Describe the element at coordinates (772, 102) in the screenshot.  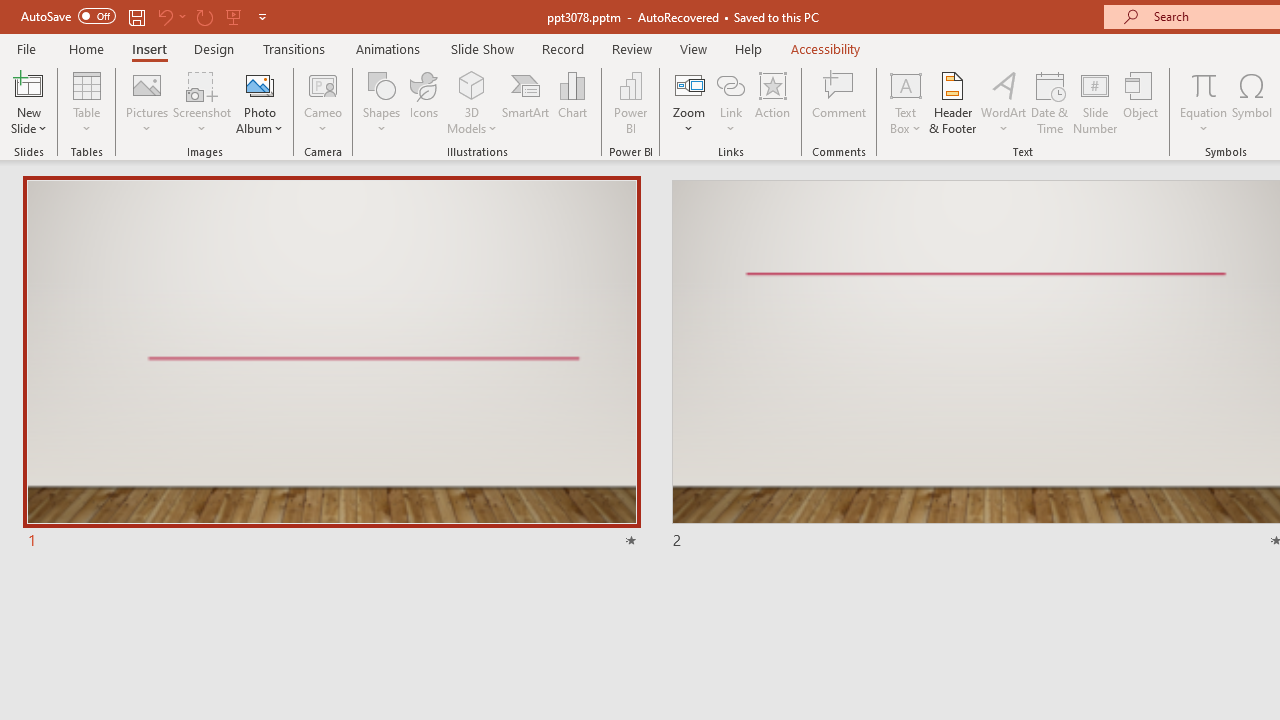
I see `Action` at that location.